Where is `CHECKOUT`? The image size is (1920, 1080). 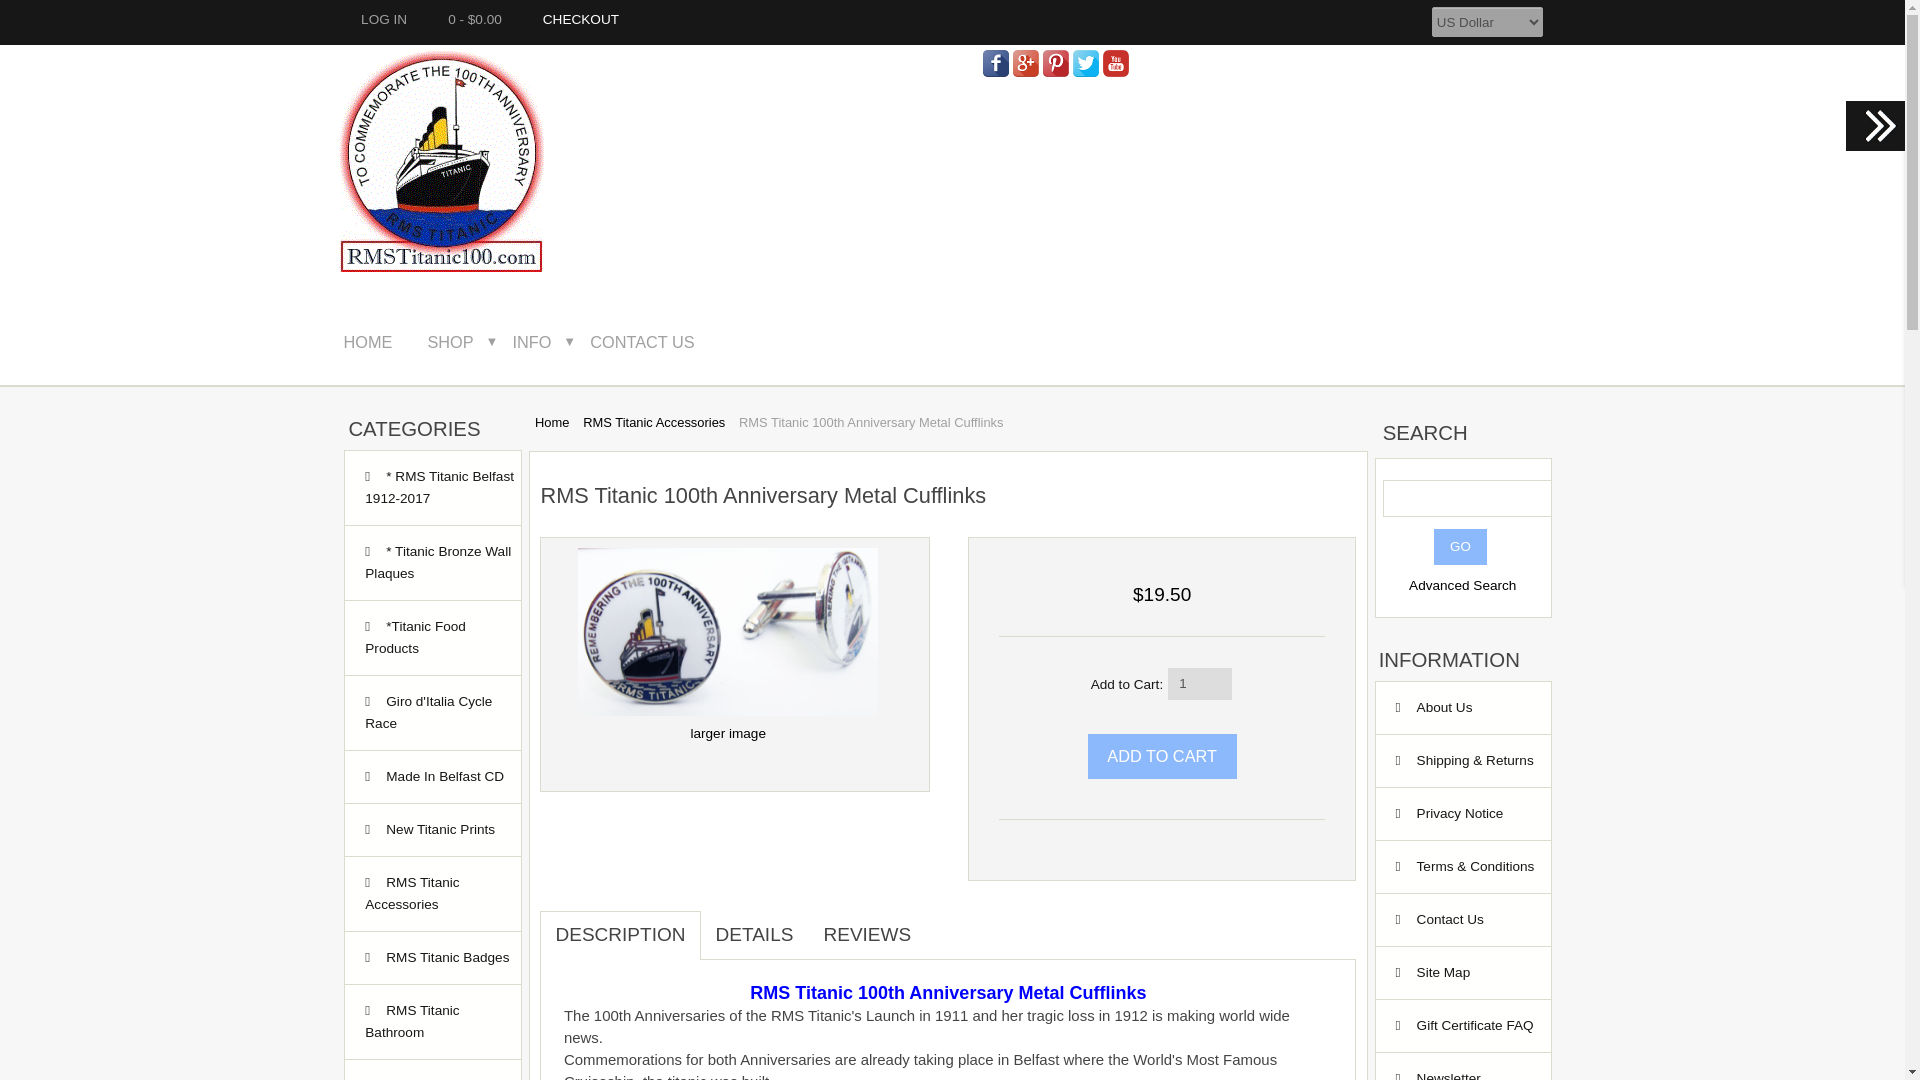
CHECKOUT is located at coordinates (574, 19).